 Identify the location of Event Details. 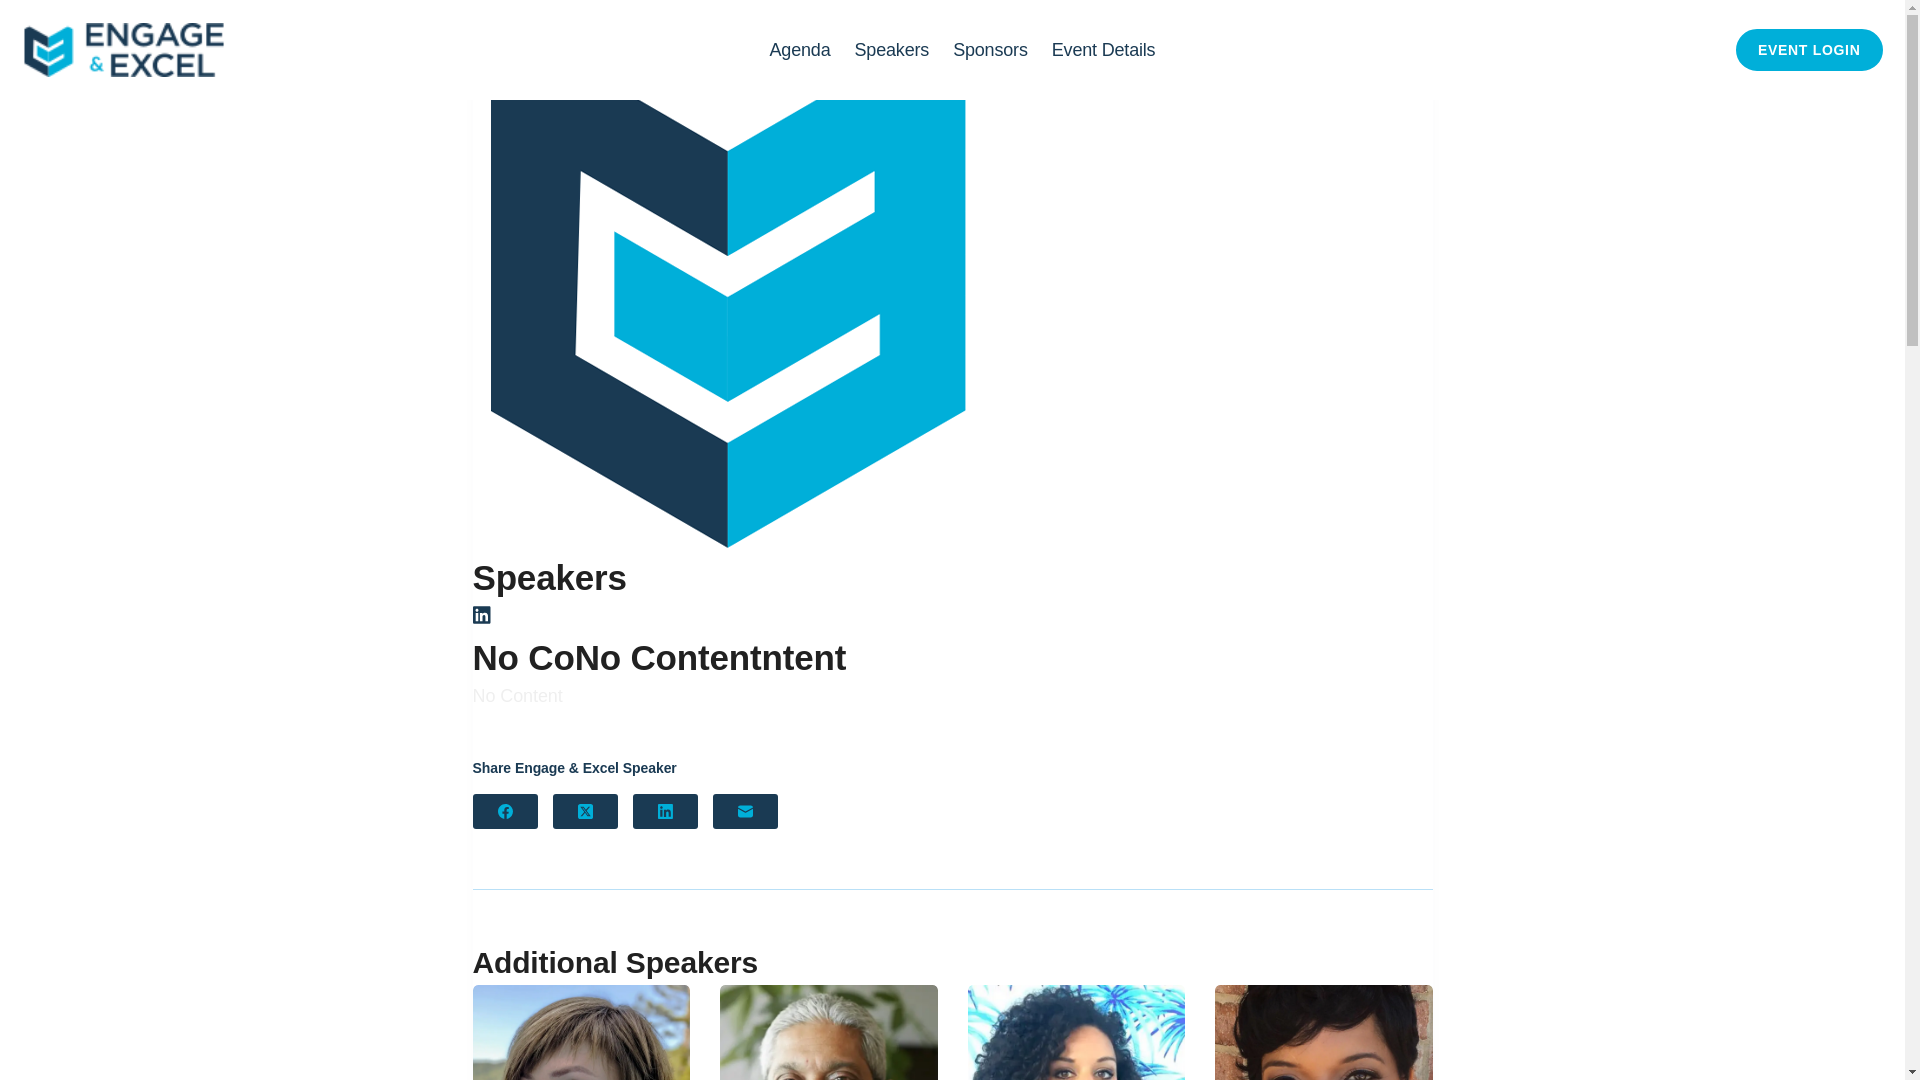
(1104, 50).